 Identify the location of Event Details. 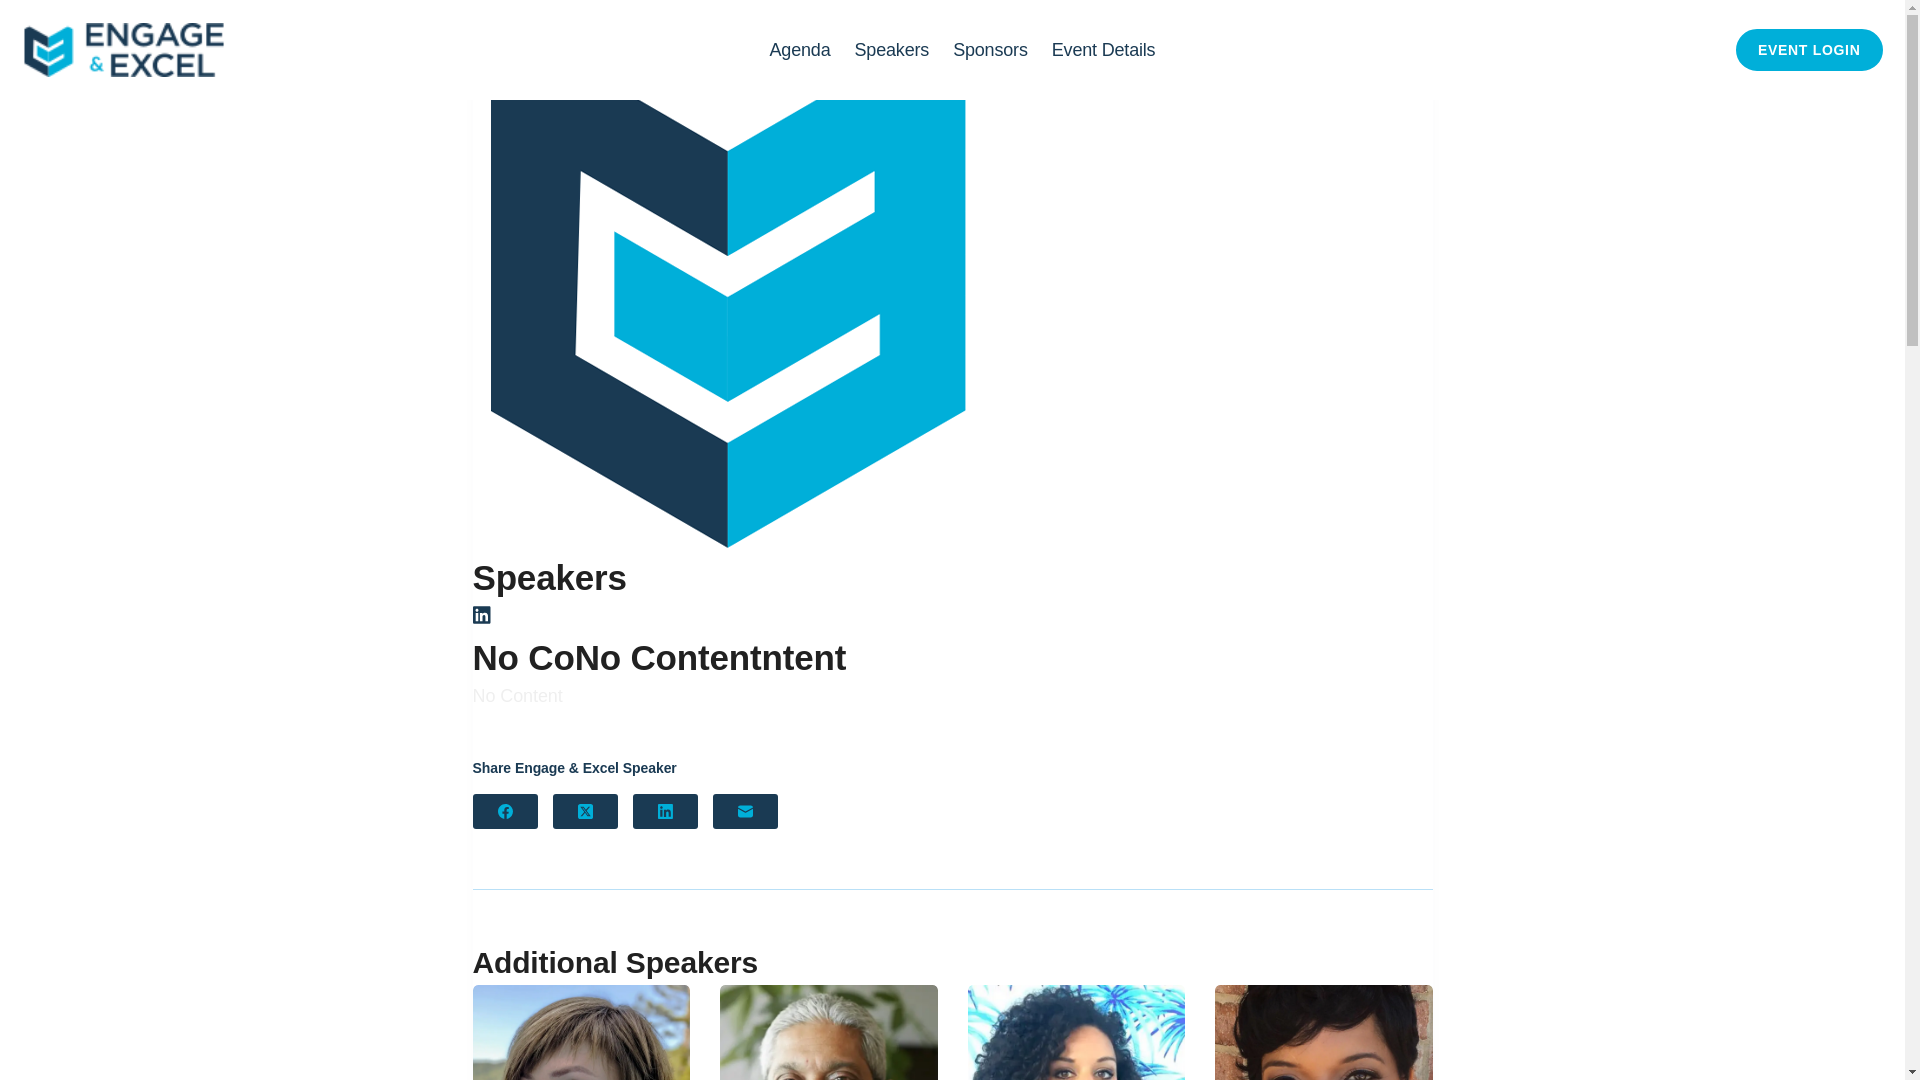
(1104, 50).